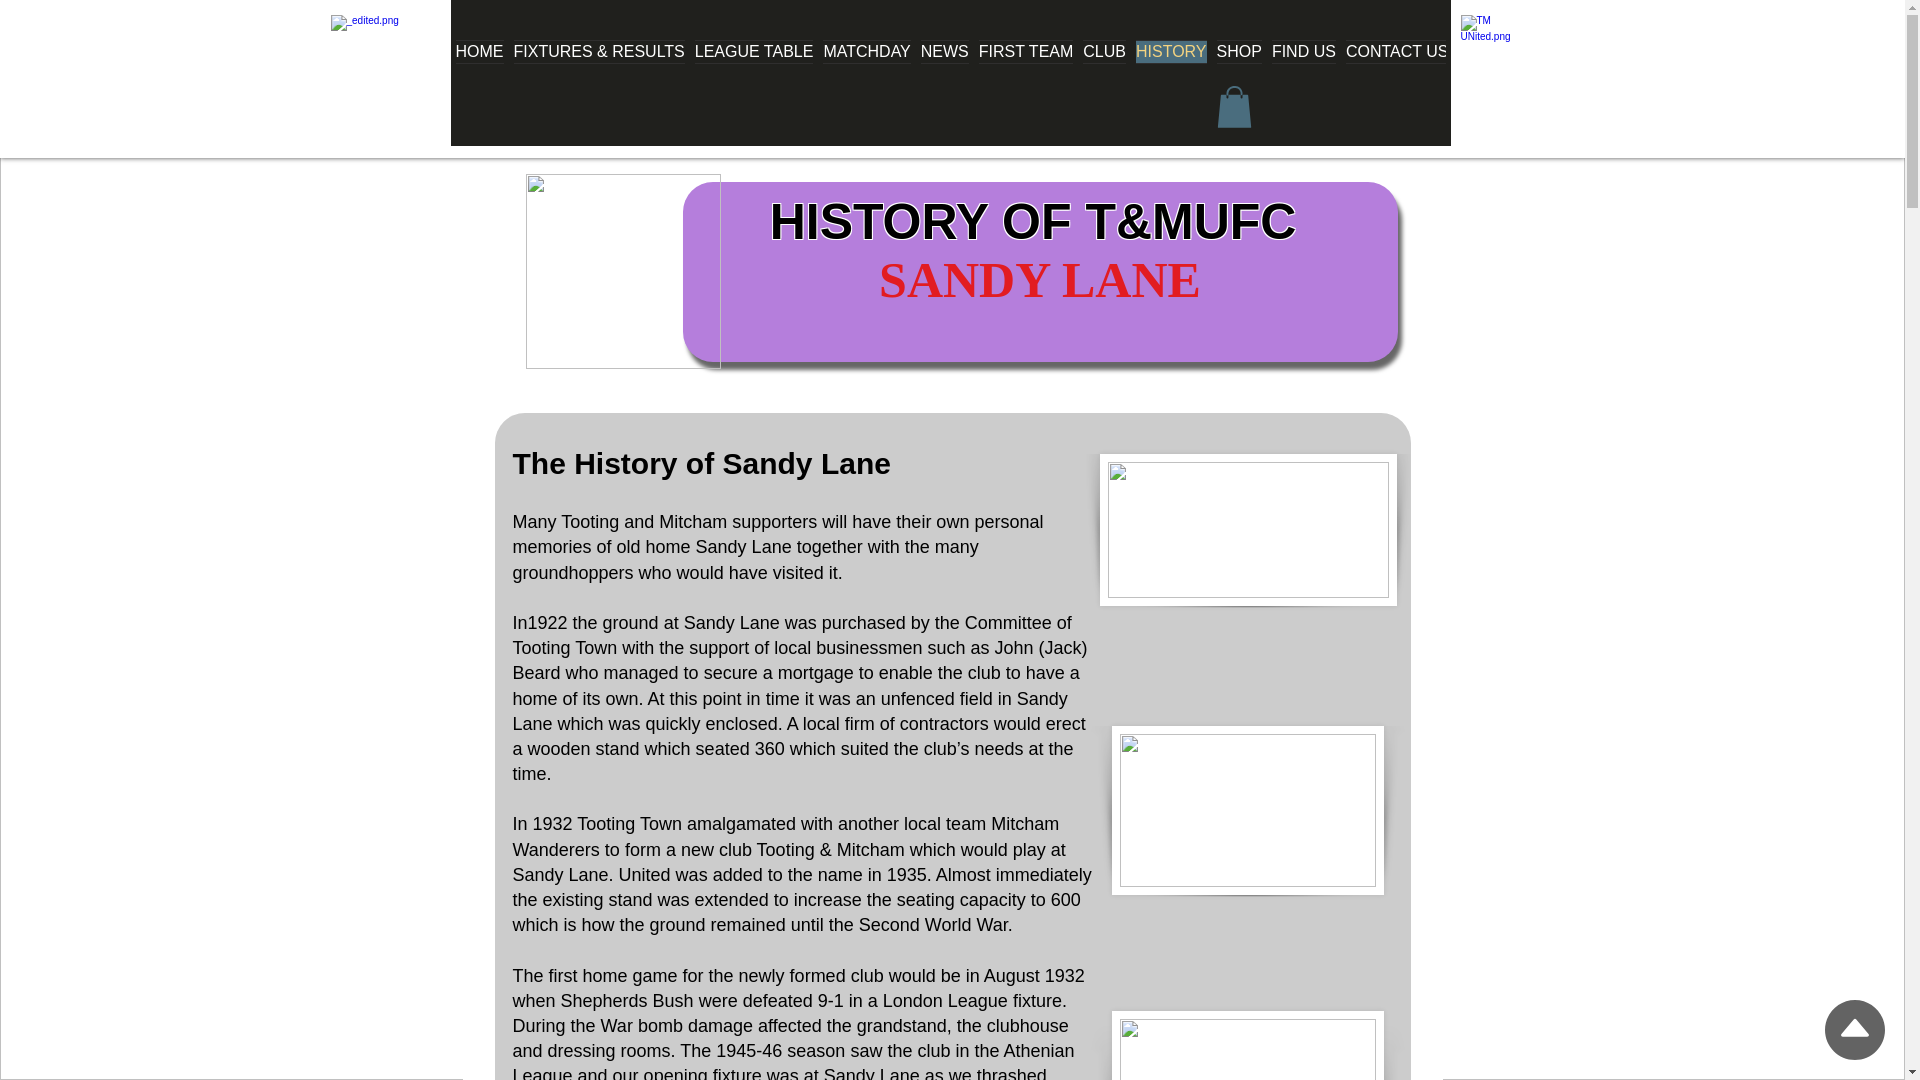 The height and width of the screenshot is (1080, 1920). Describe the element at coordinates (482, 64) in the screenshot. I see `HOME` at that location.